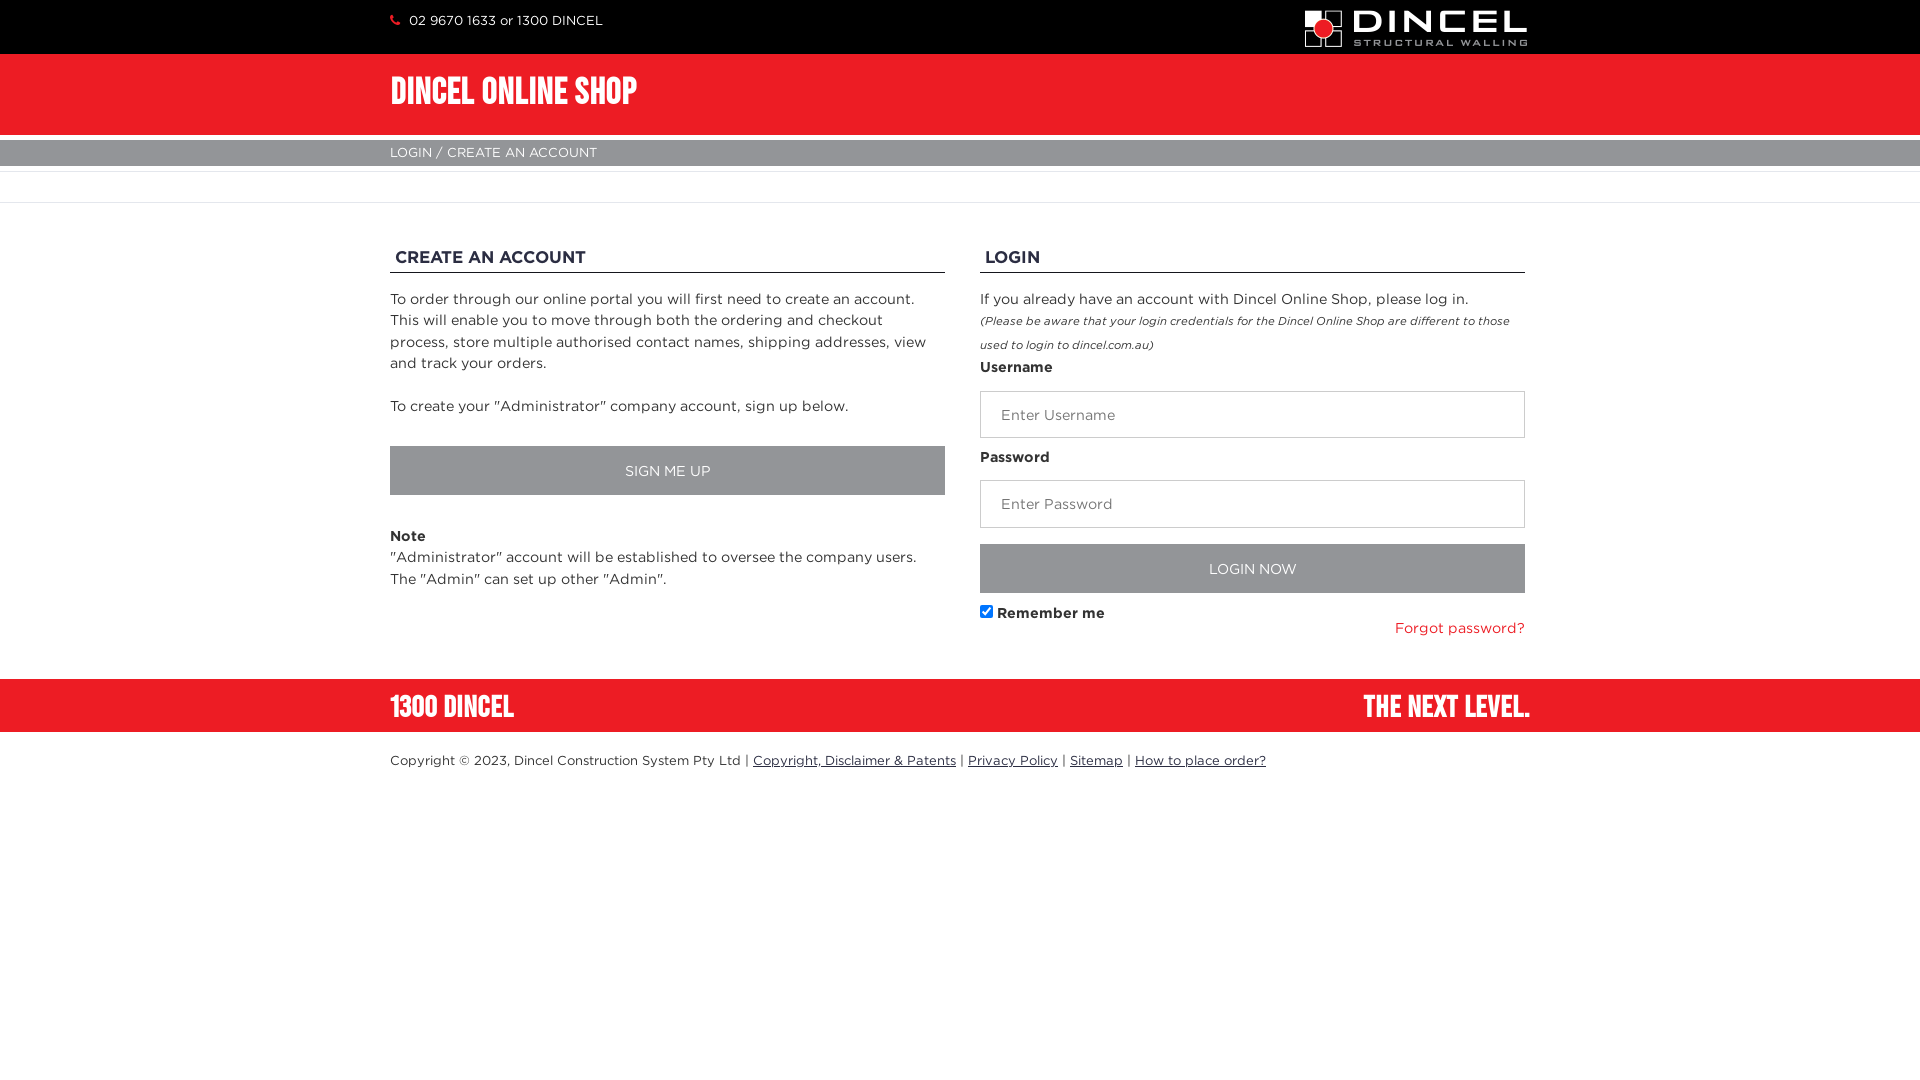  What do you see at coordinates (496, 20) in the screenshot?
I see `02 9670 1633 or 1300 DINCEL` at bounding box center [496, 20].